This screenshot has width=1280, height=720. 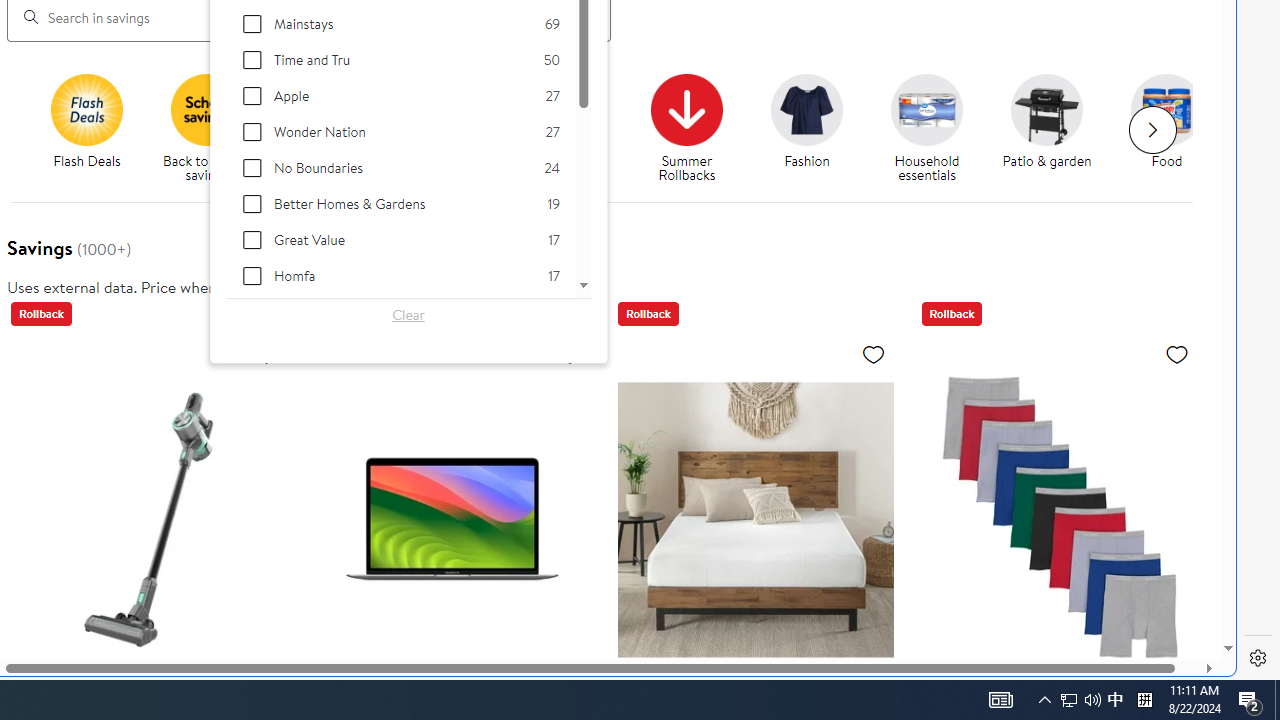 What do you see at coordinates (86, 122) in the screenshot?
I see `Flash deals Flash Deals` at bounding box center [86, 122].